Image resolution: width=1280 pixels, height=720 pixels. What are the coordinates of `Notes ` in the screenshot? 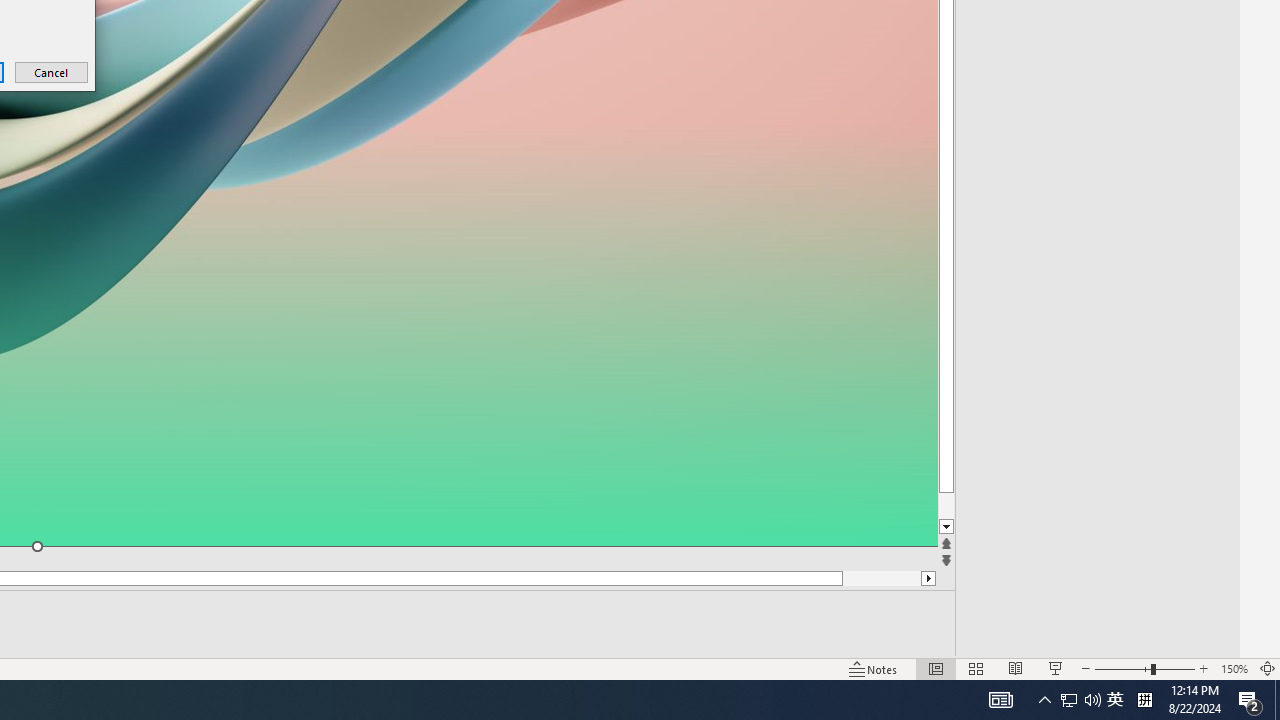 It's located at (874, 668).